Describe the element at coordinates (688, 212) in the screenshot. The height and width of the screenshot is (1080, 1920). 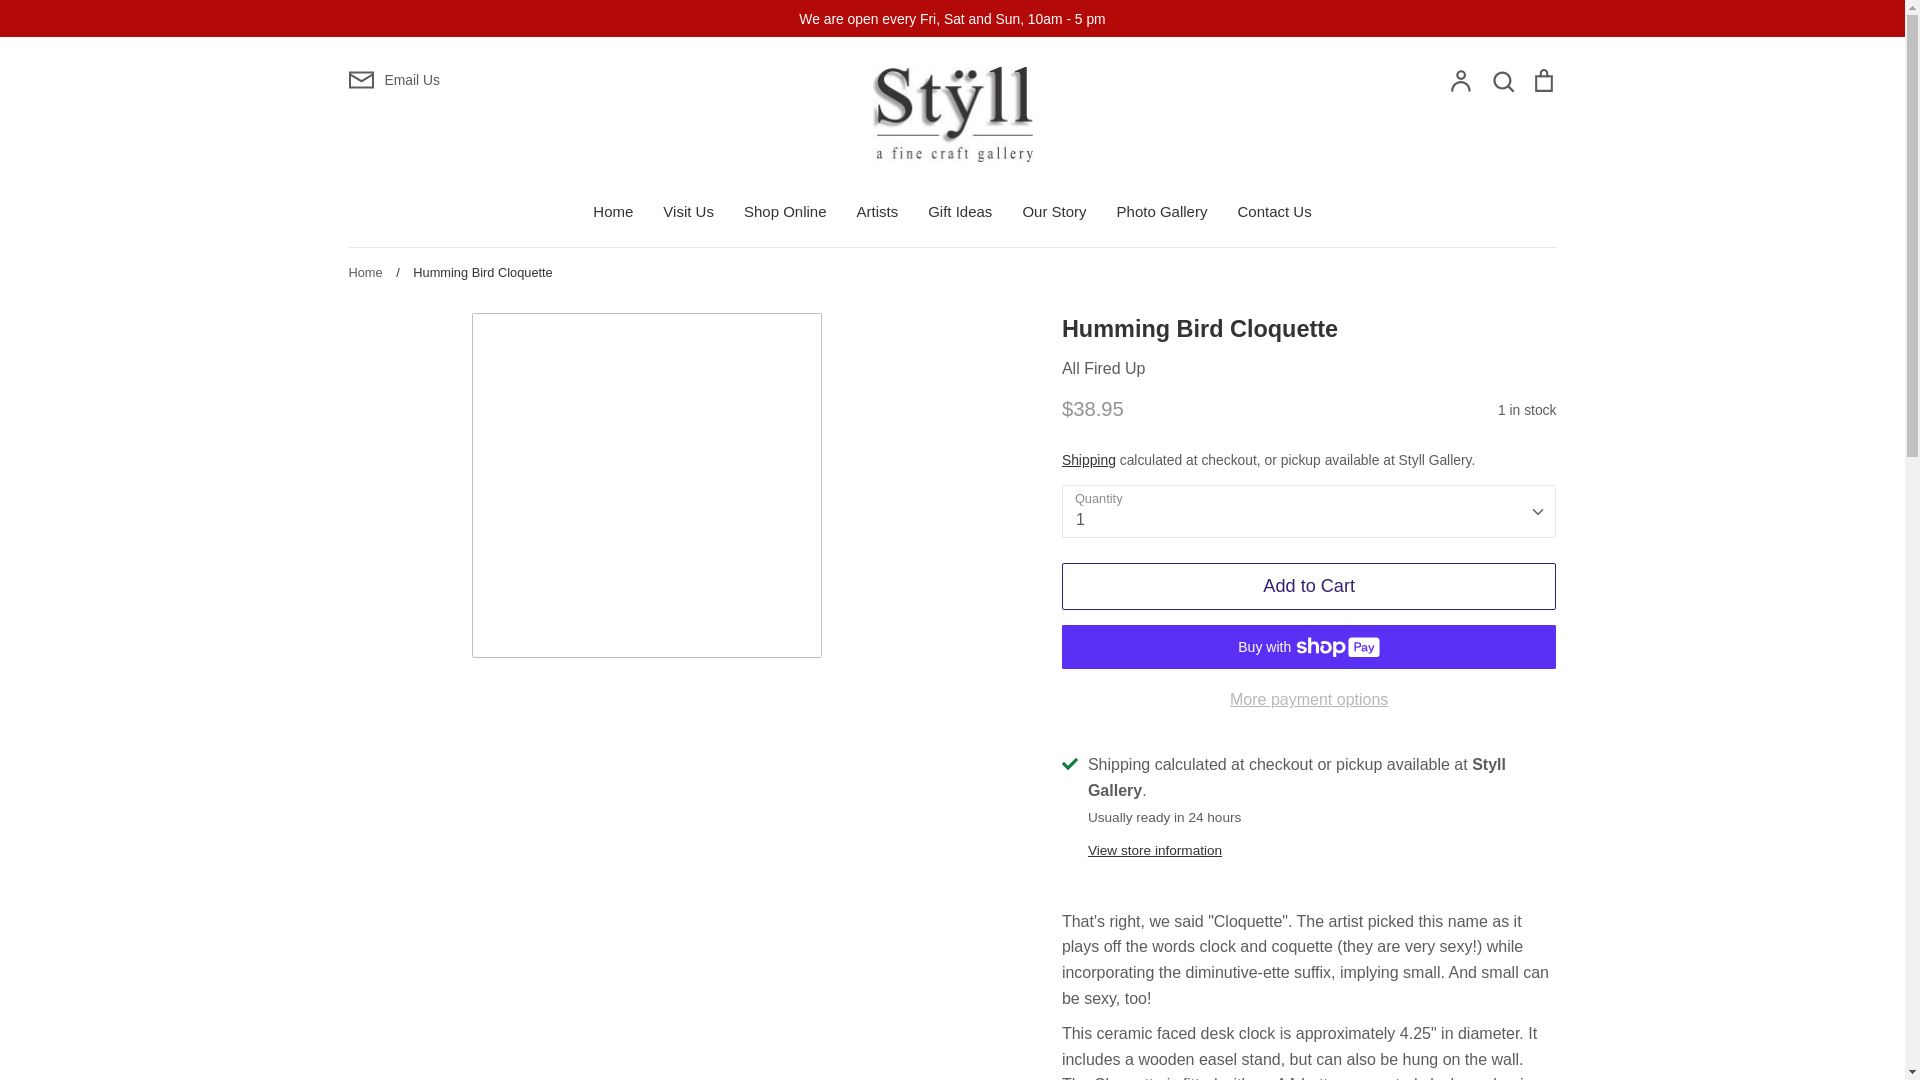
I see `Visit Us` at that location.